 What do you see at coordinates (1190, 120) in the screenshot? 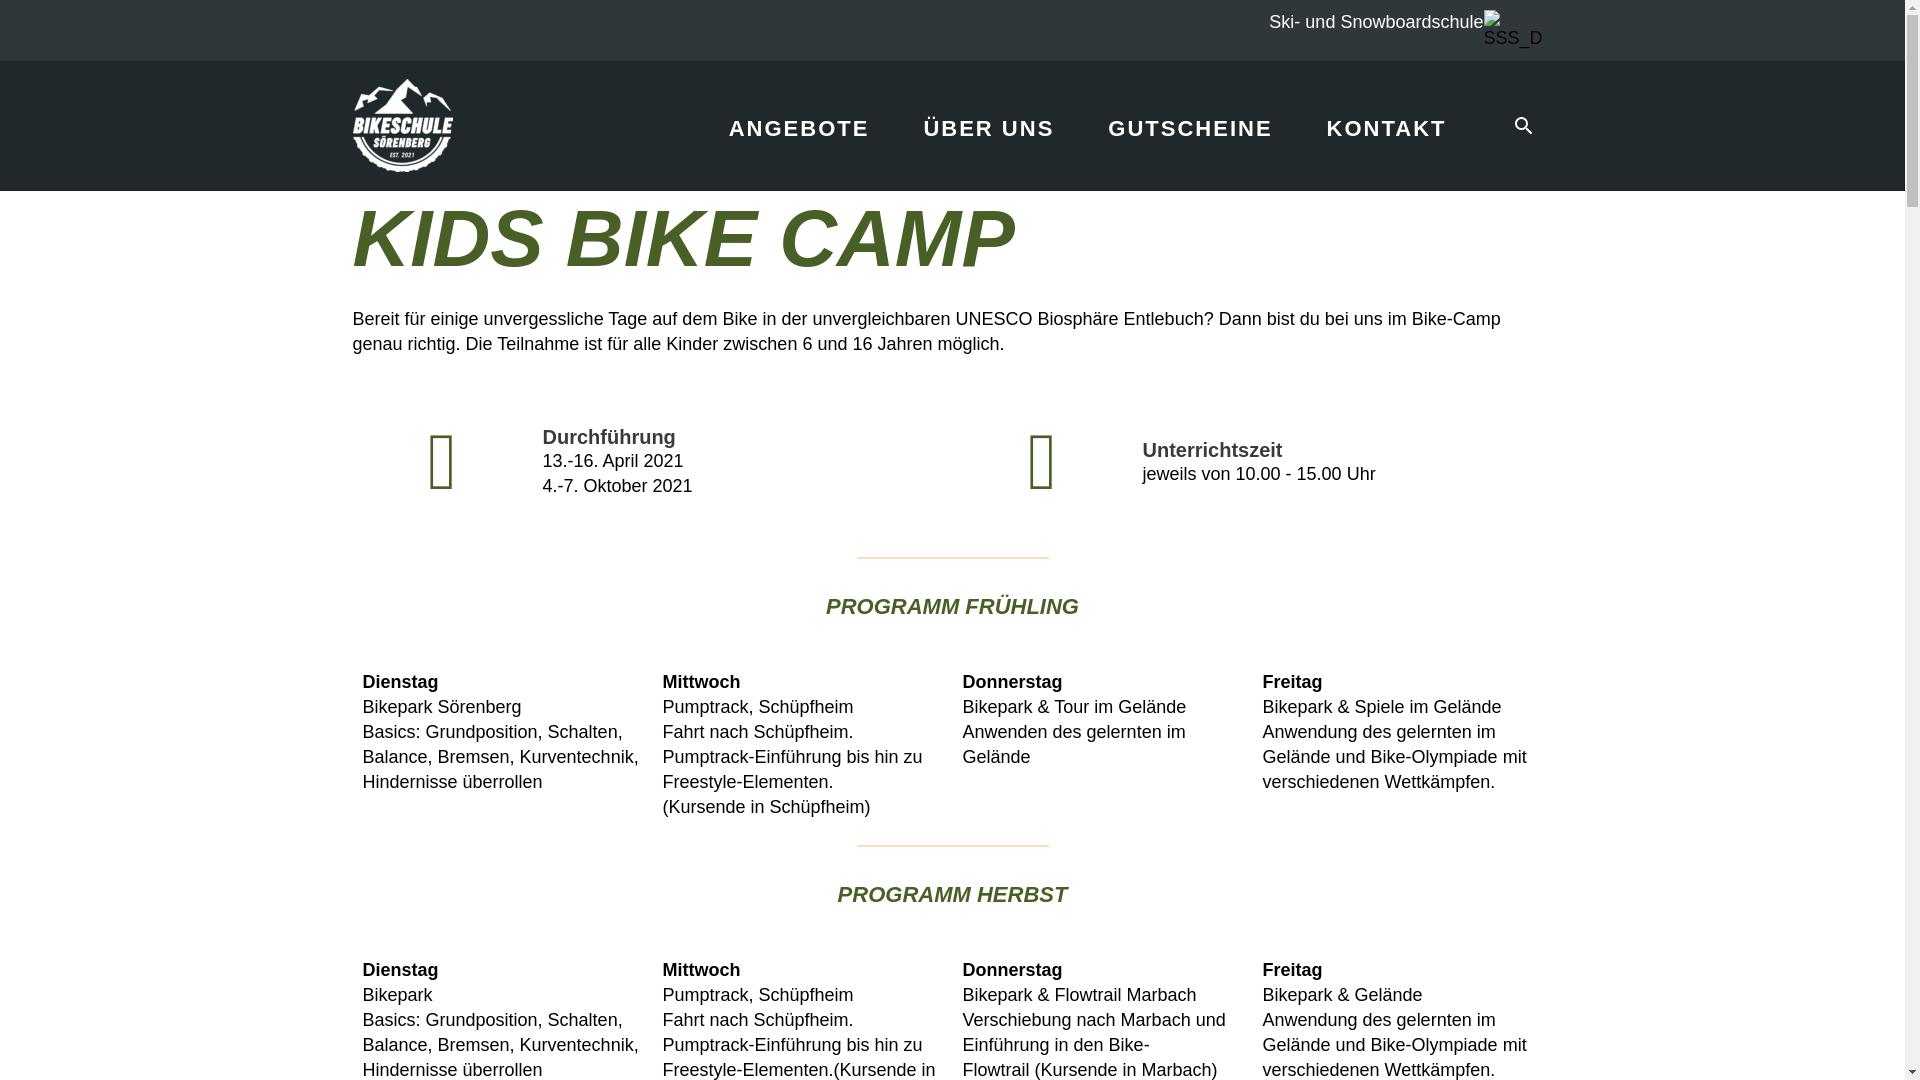
I see `GUTSCHEINE` at bounding box center [1190, 120].